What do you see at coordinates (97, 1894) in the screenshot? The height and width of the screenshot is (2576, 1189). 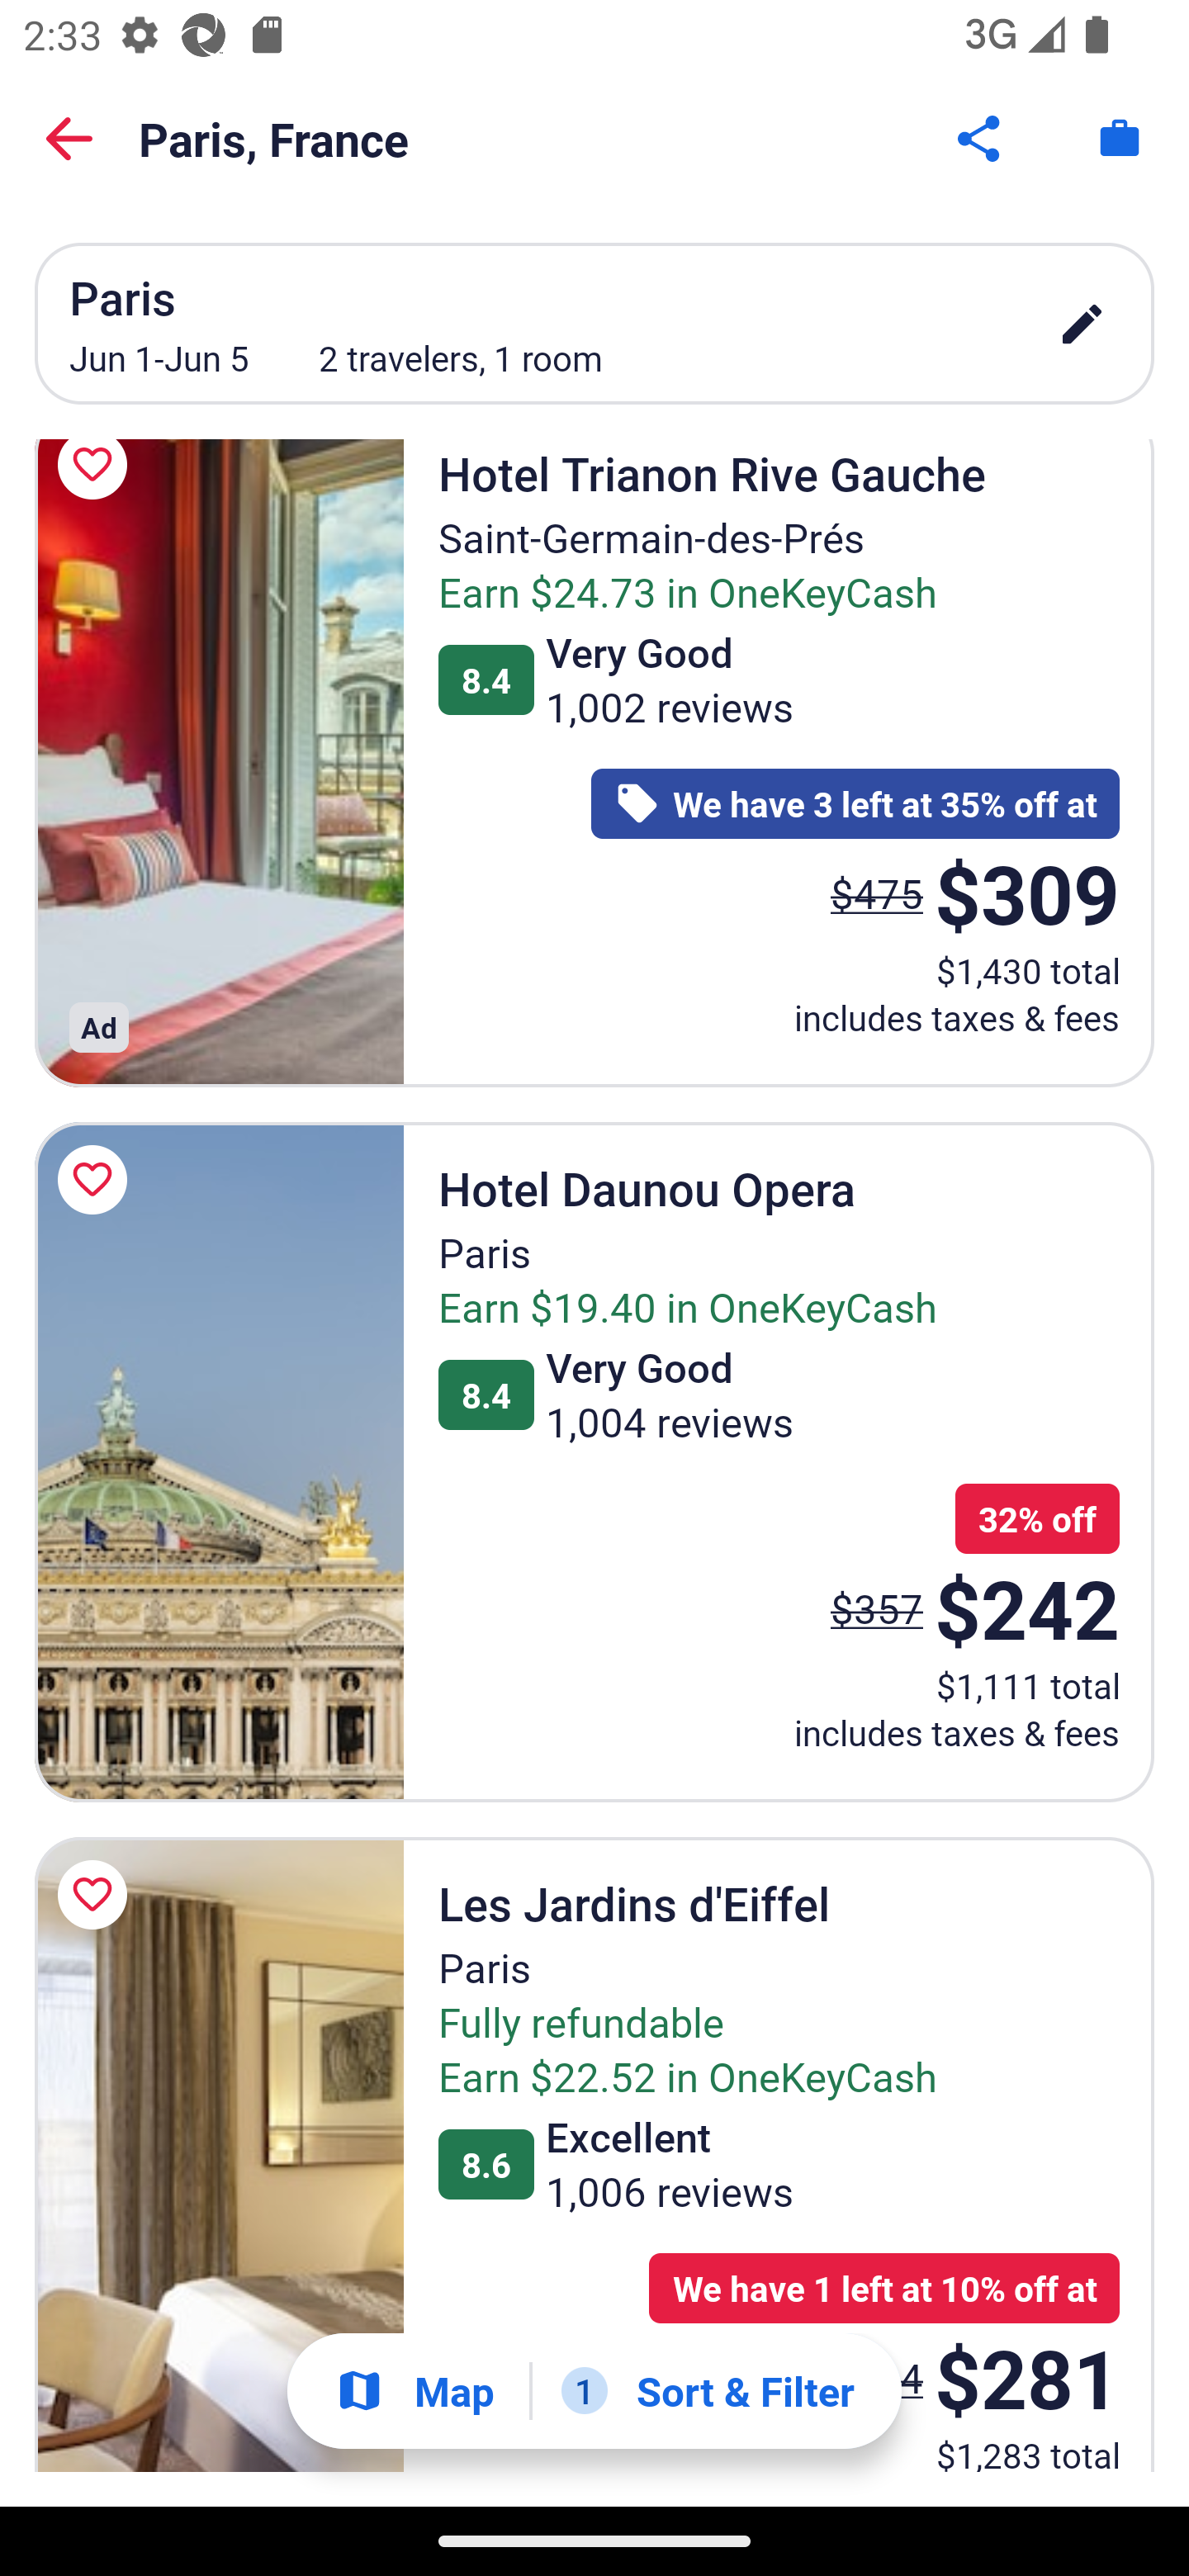 I see `Save Les Jardins d'Eiffel to a trip` at bounding box center [97, 1894].